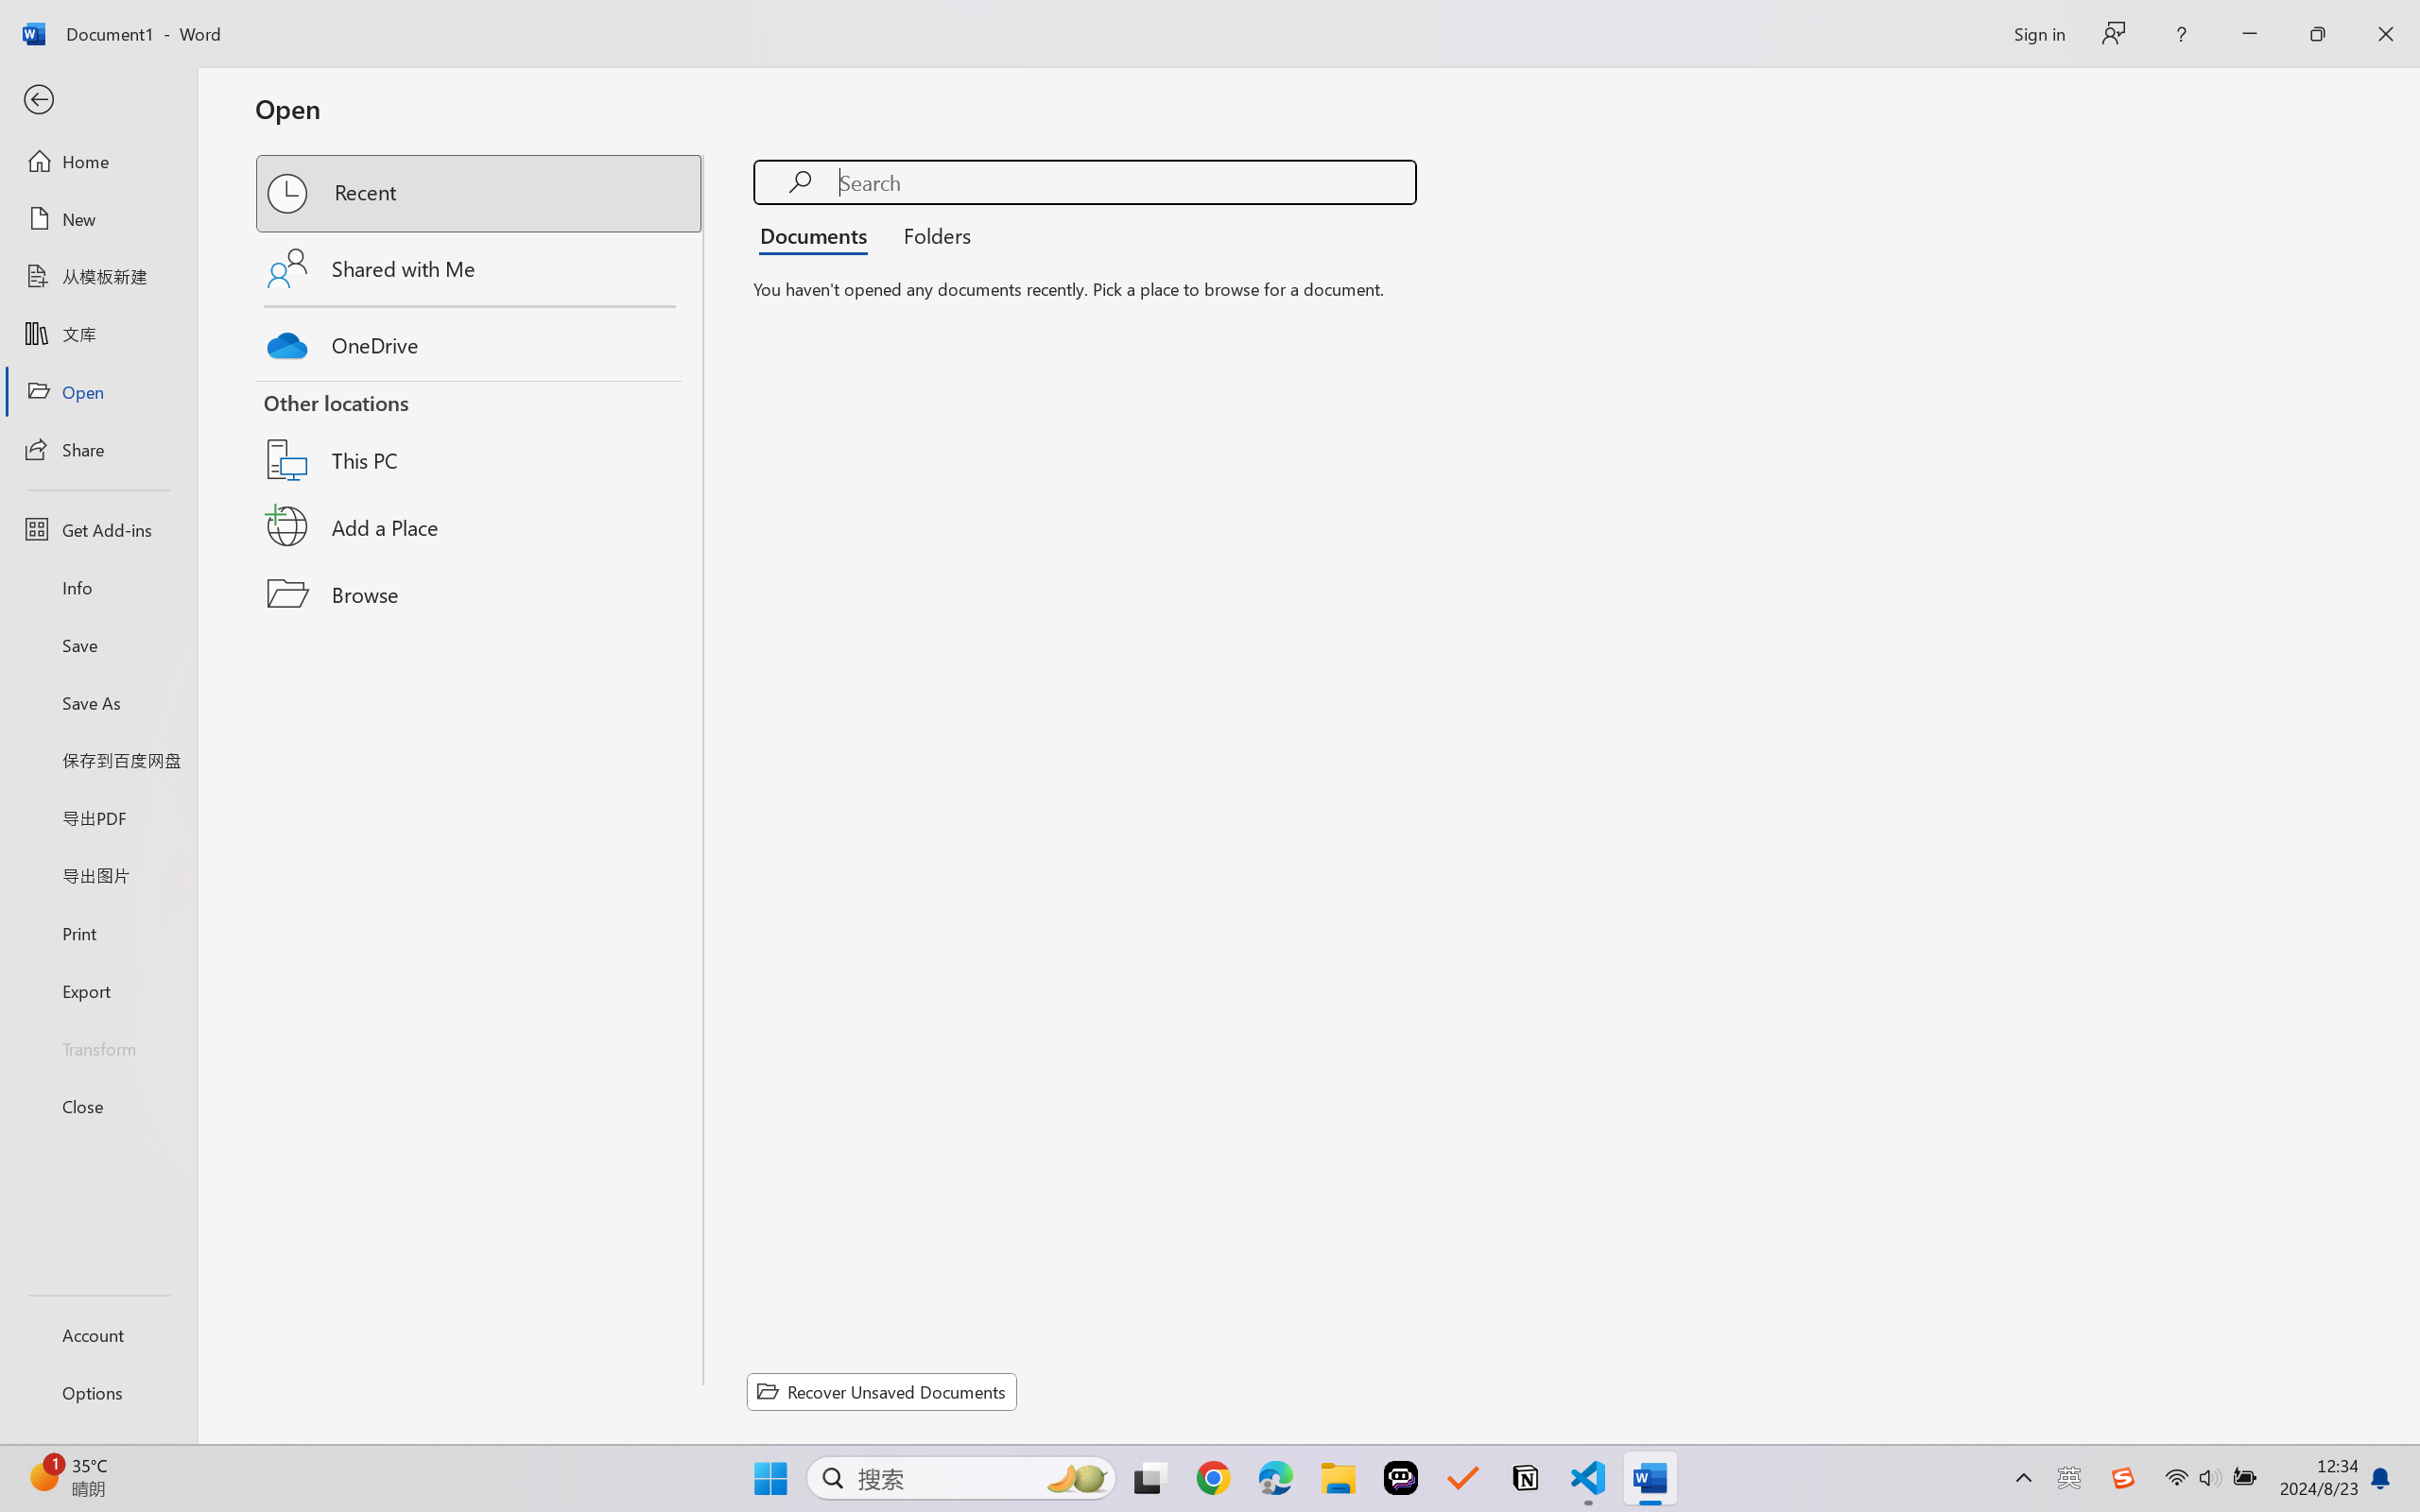 The image size is (2420, 1512). Describe the element at coordinates (882, 1391) in the screenshot. I see `Recover Unsaved Documents` at that location.